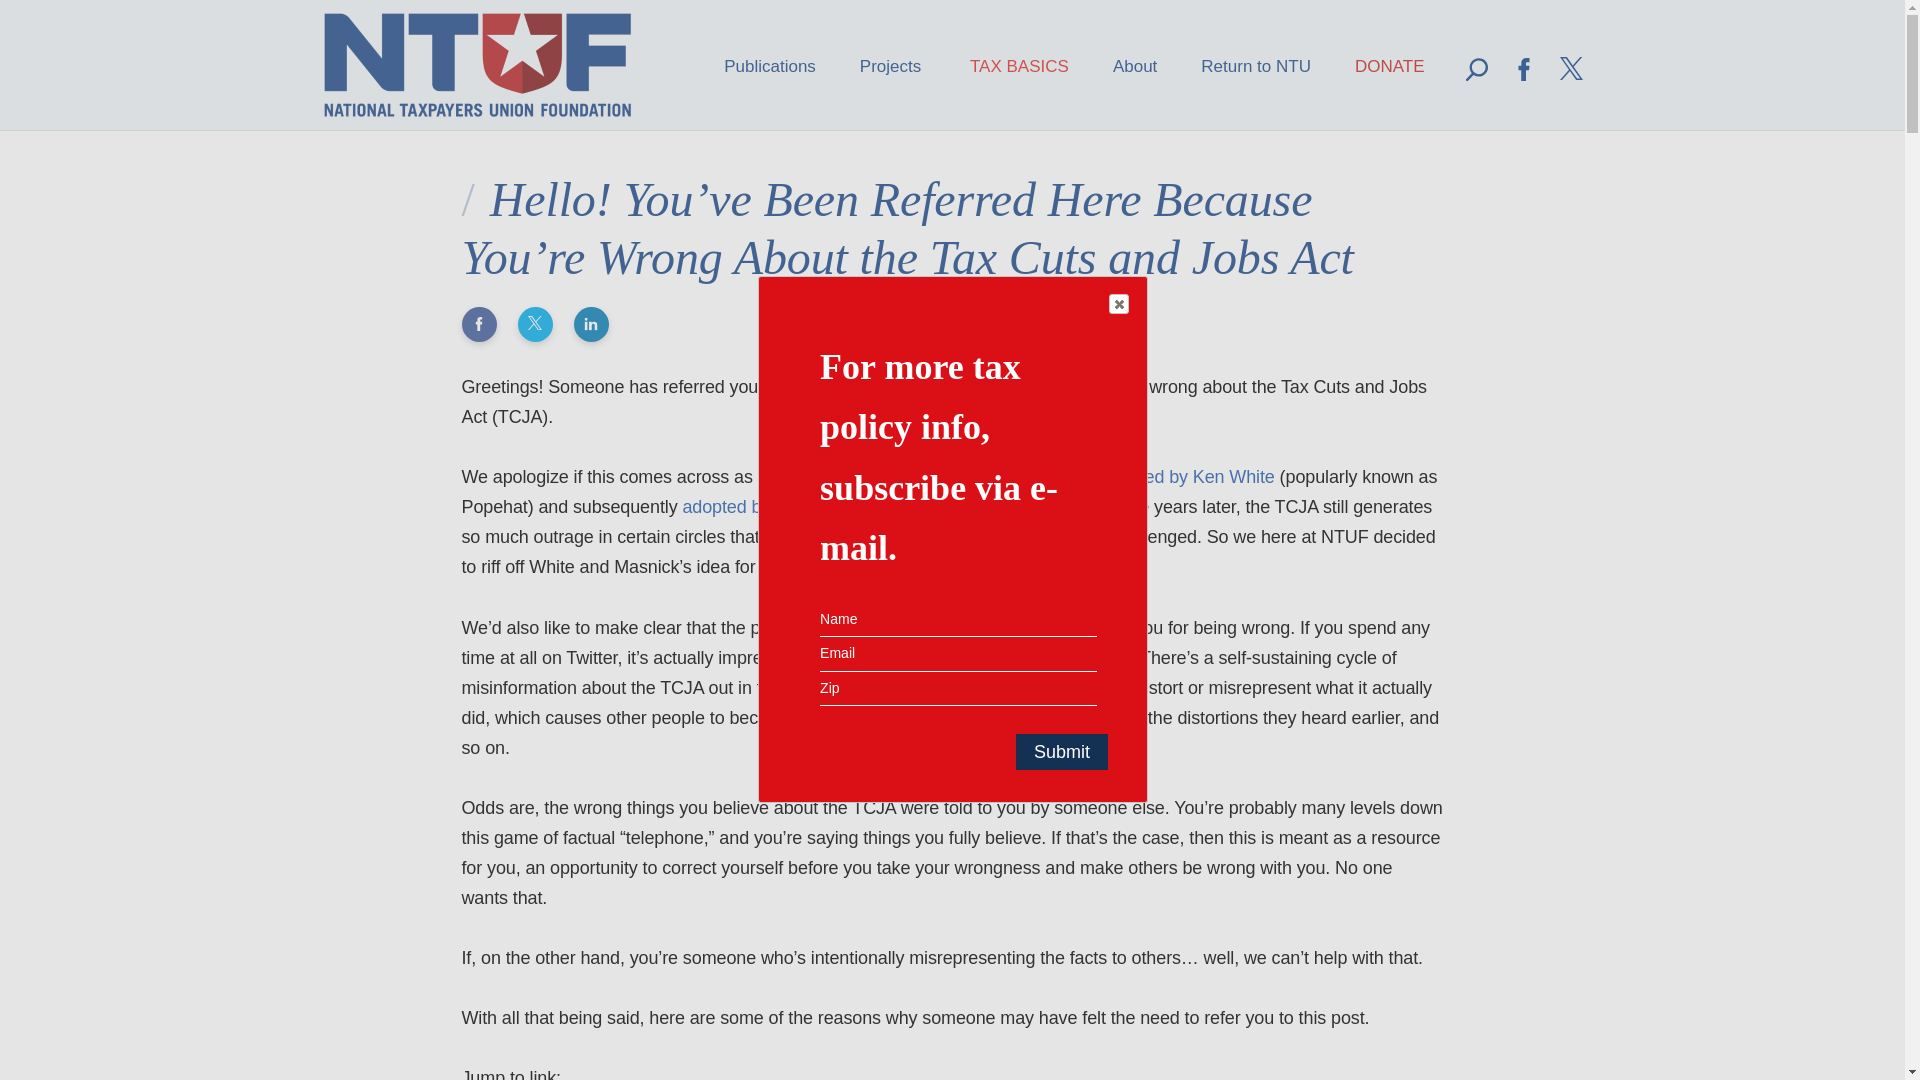 The height and width of the screenshot is (1080, 1920). What do you see at coordinates (892, 65) in the screenshot?
I see `Projects` at bounding box center [892, 65].